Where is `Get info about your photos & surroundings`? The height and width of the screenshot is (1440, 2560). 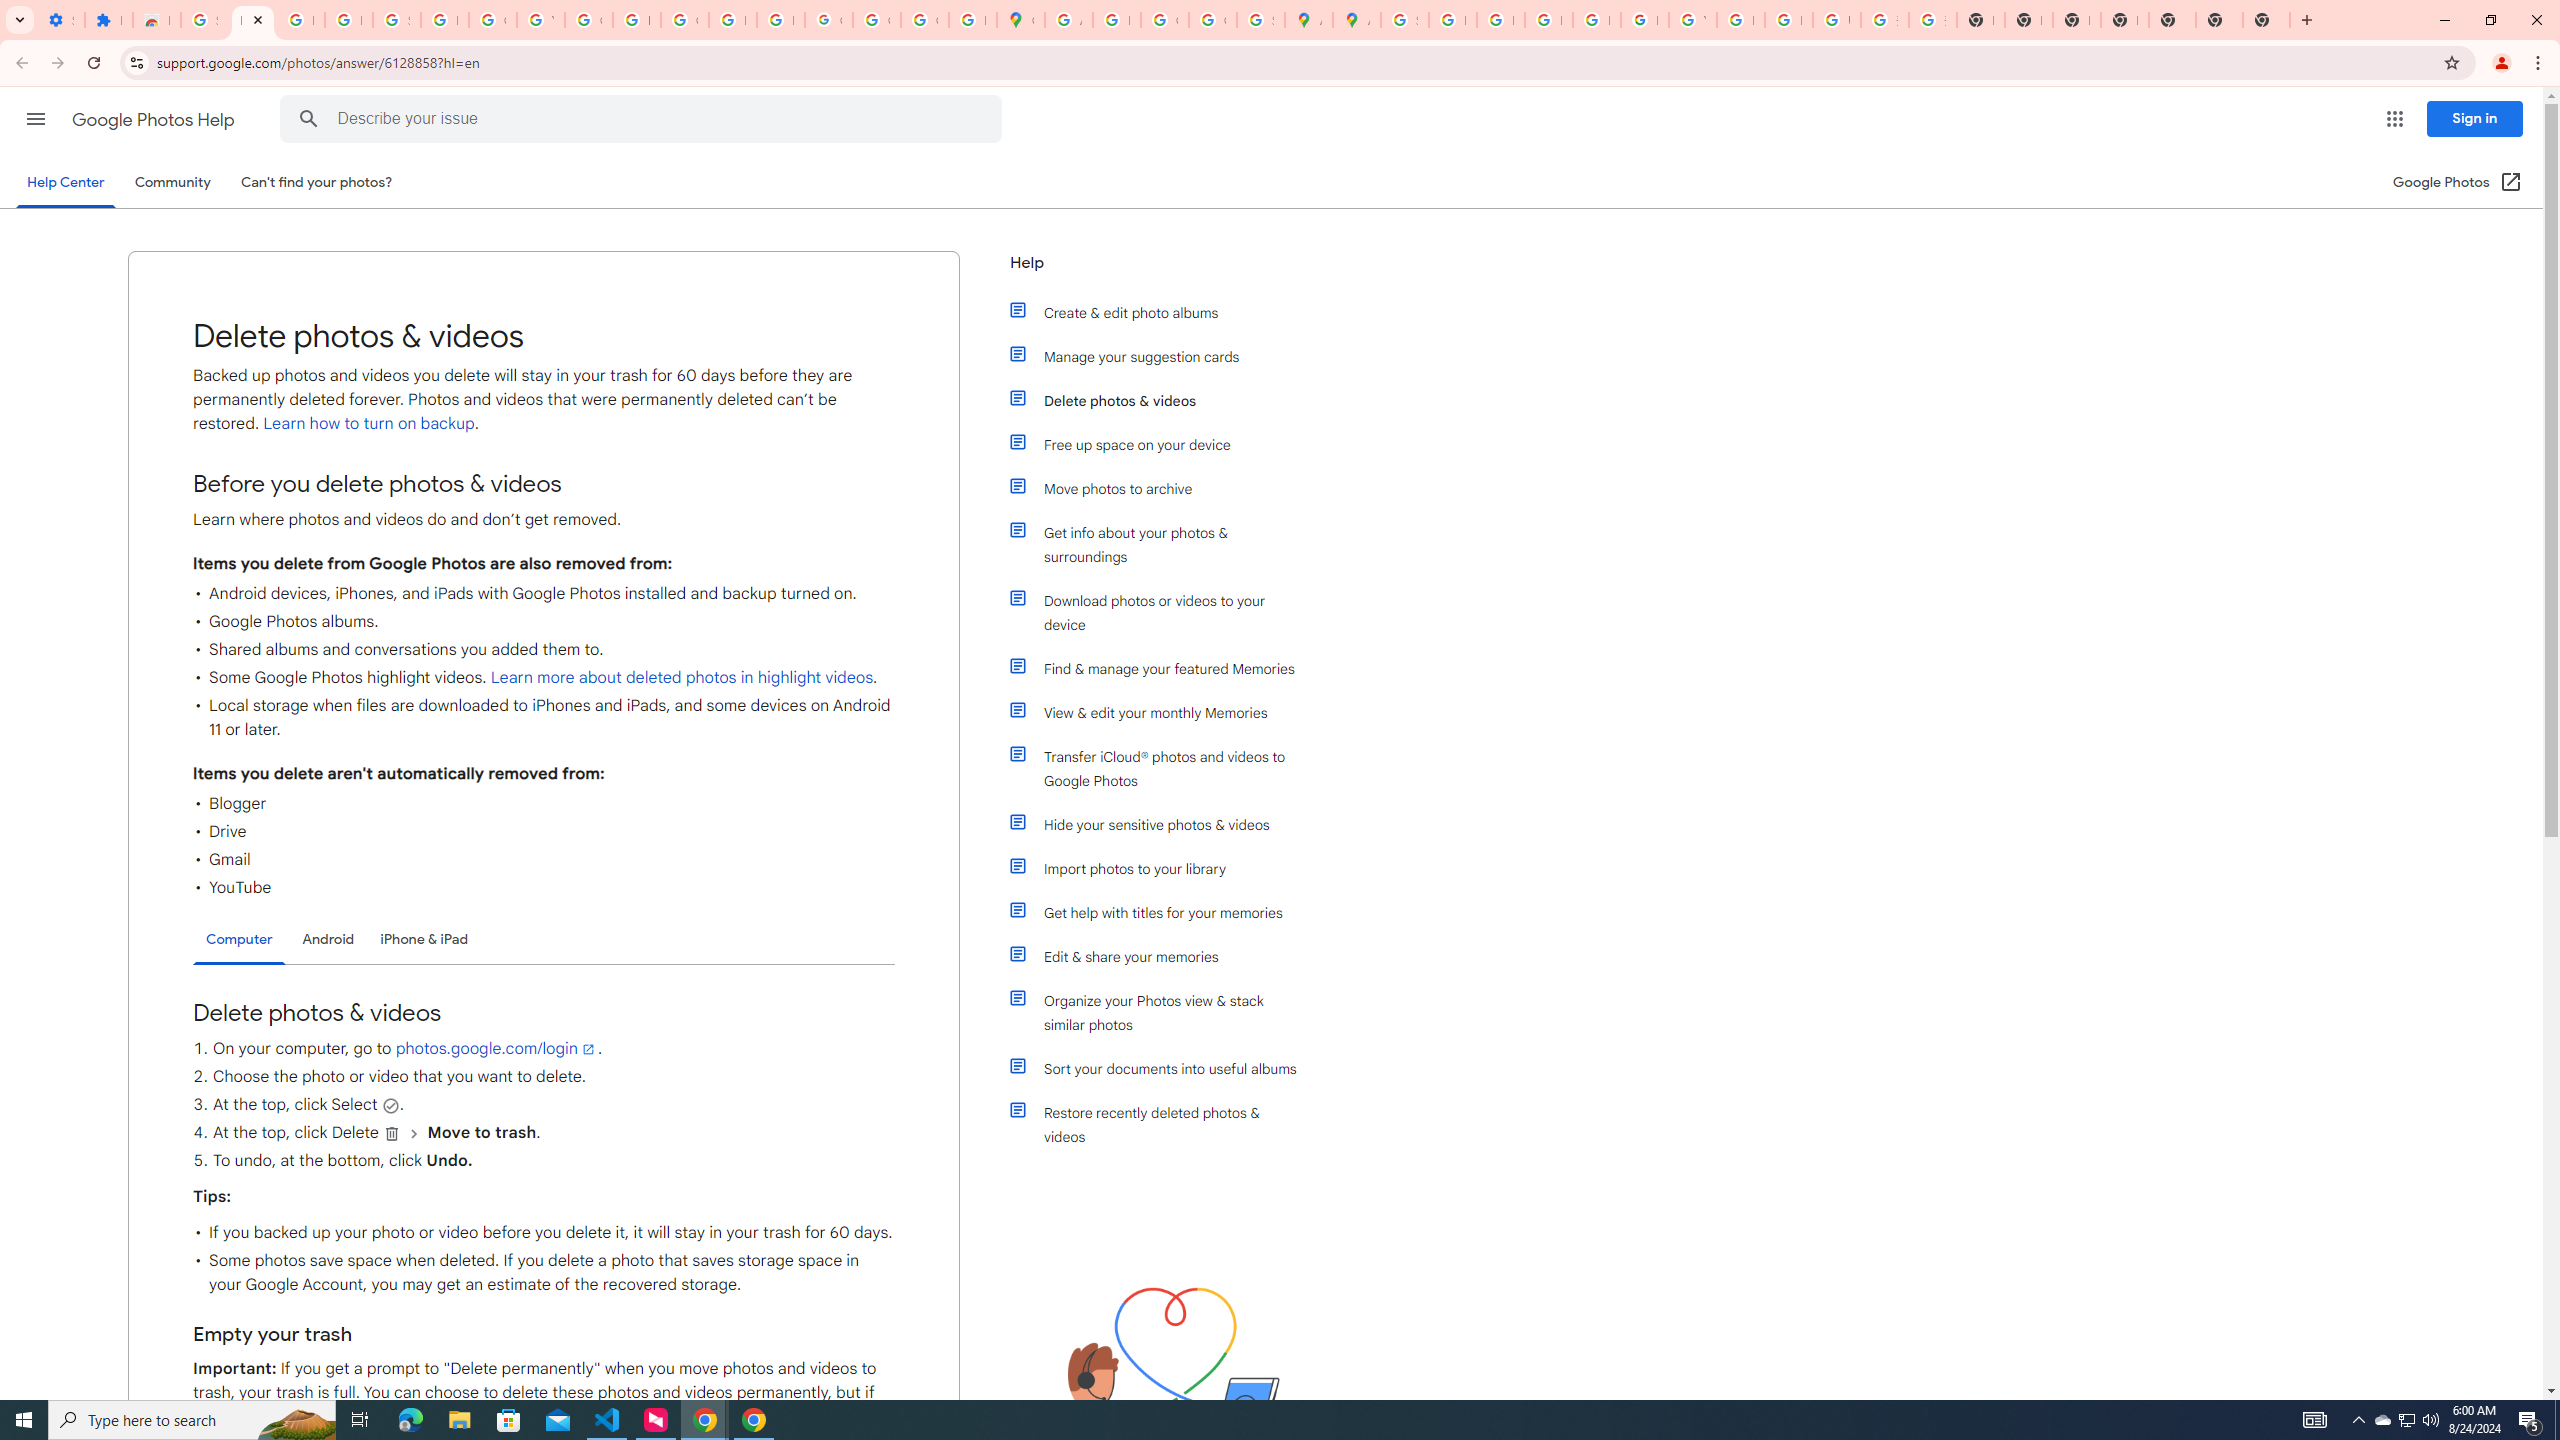 Get info about your photos & surroundings is located at coordinates (1163, 544).